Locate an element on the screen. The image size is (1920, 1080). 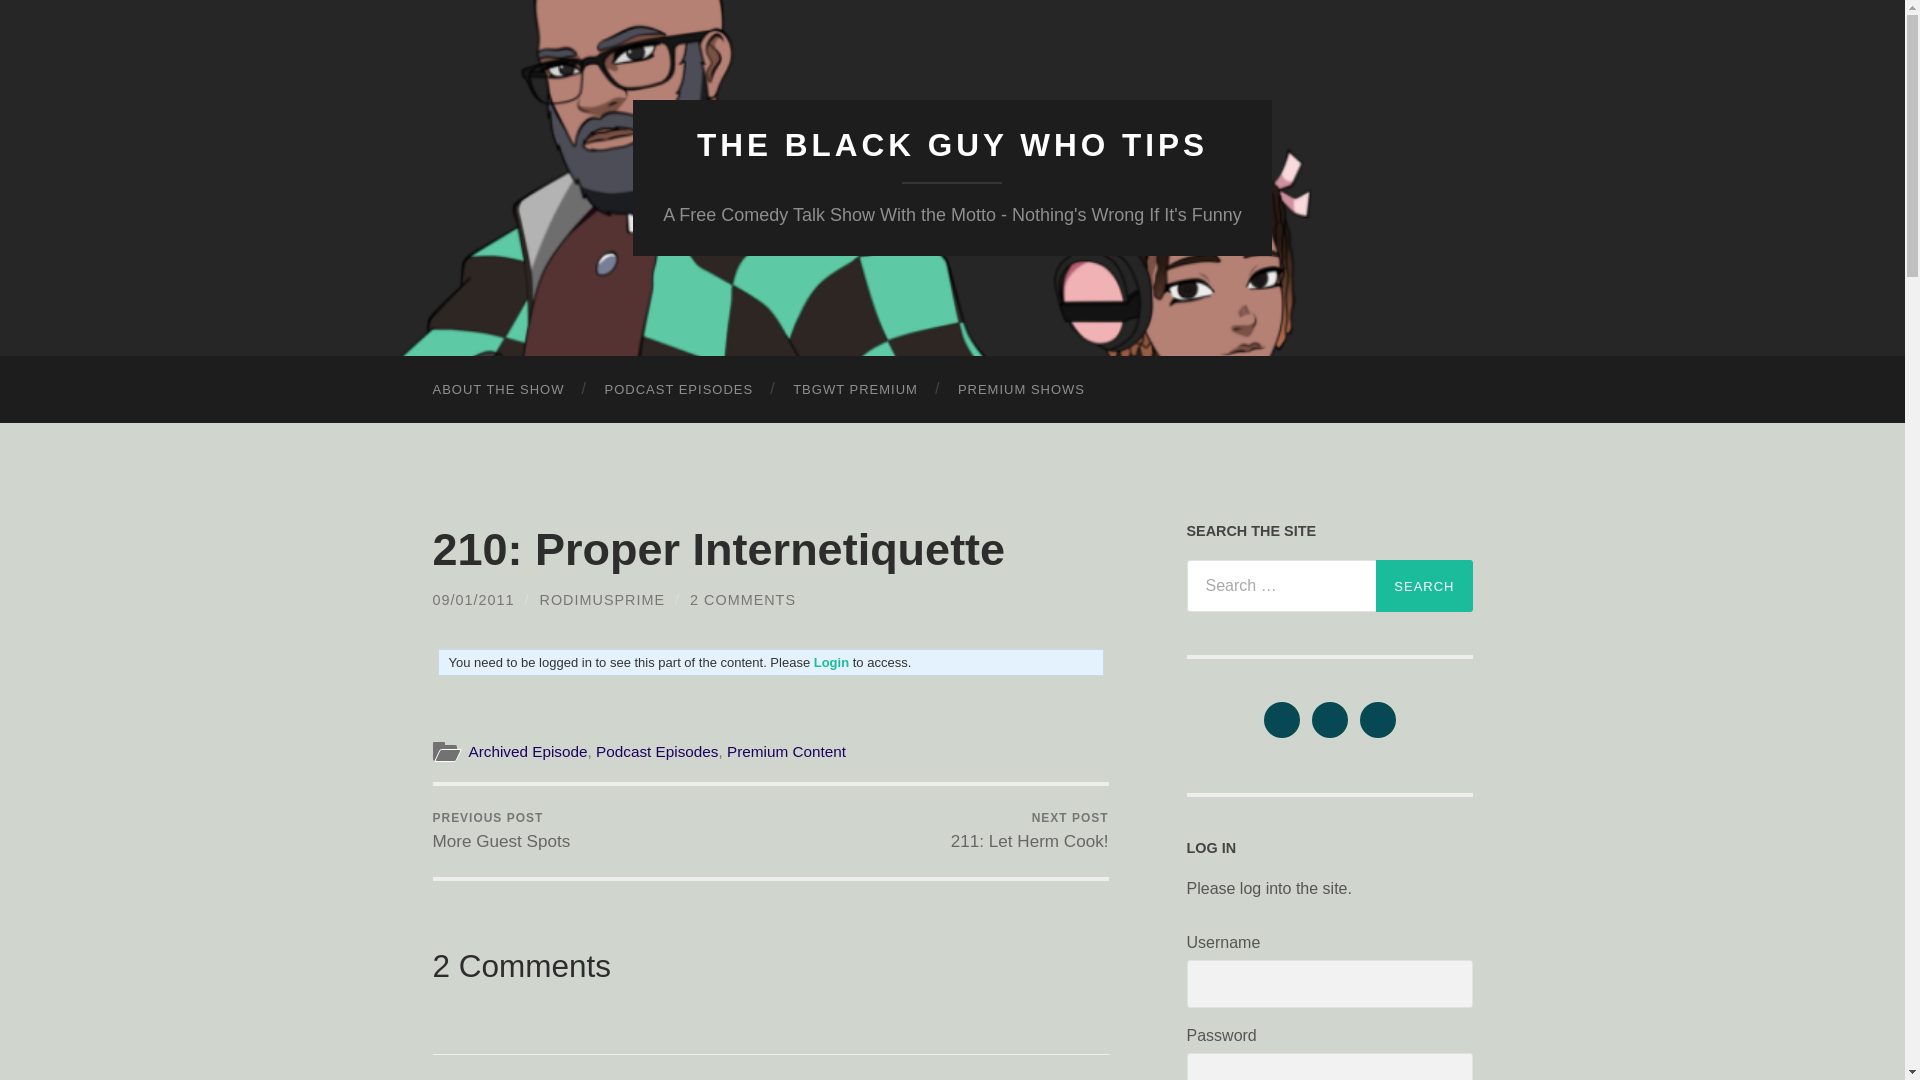
PREMIUM SHOWS is located at coordinates (602, 600).